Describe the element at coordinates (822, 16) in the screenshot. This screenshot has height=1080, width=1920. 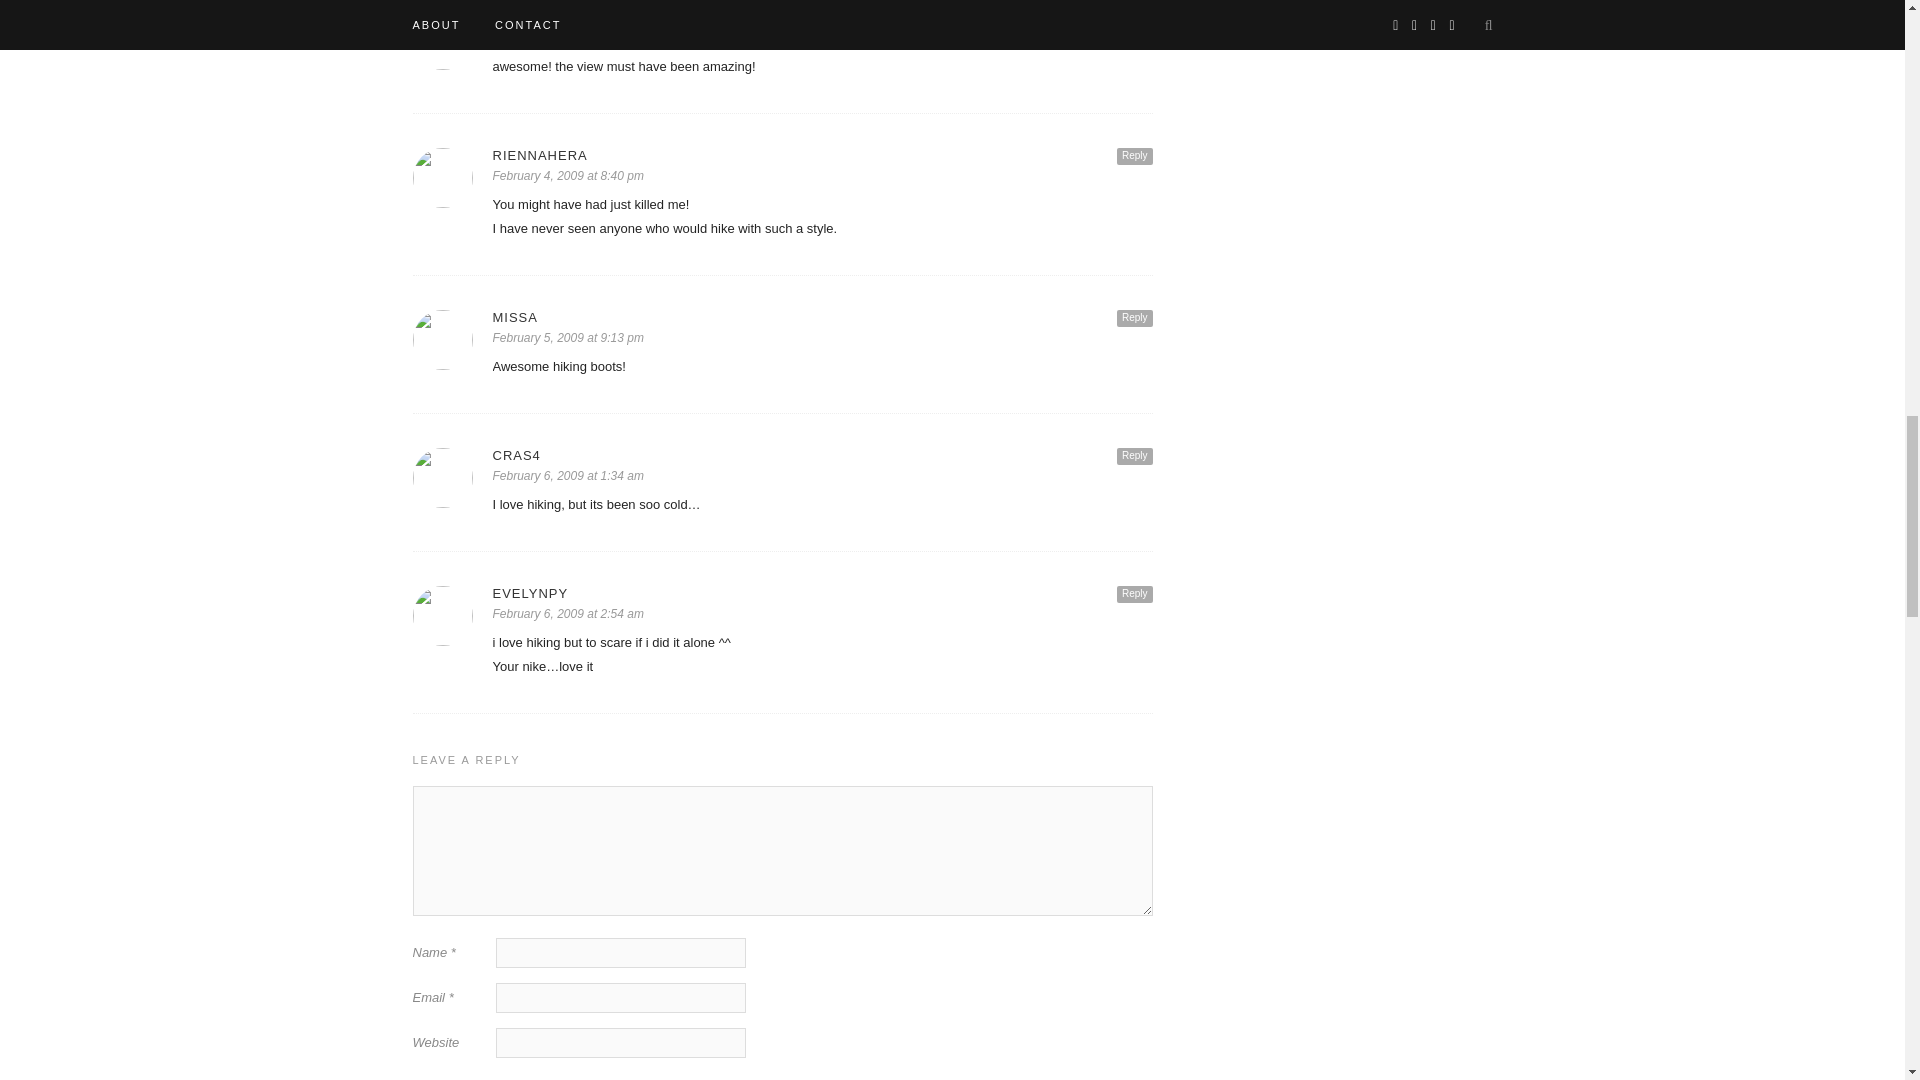
I see `FASHION TIDBITS` at that location.